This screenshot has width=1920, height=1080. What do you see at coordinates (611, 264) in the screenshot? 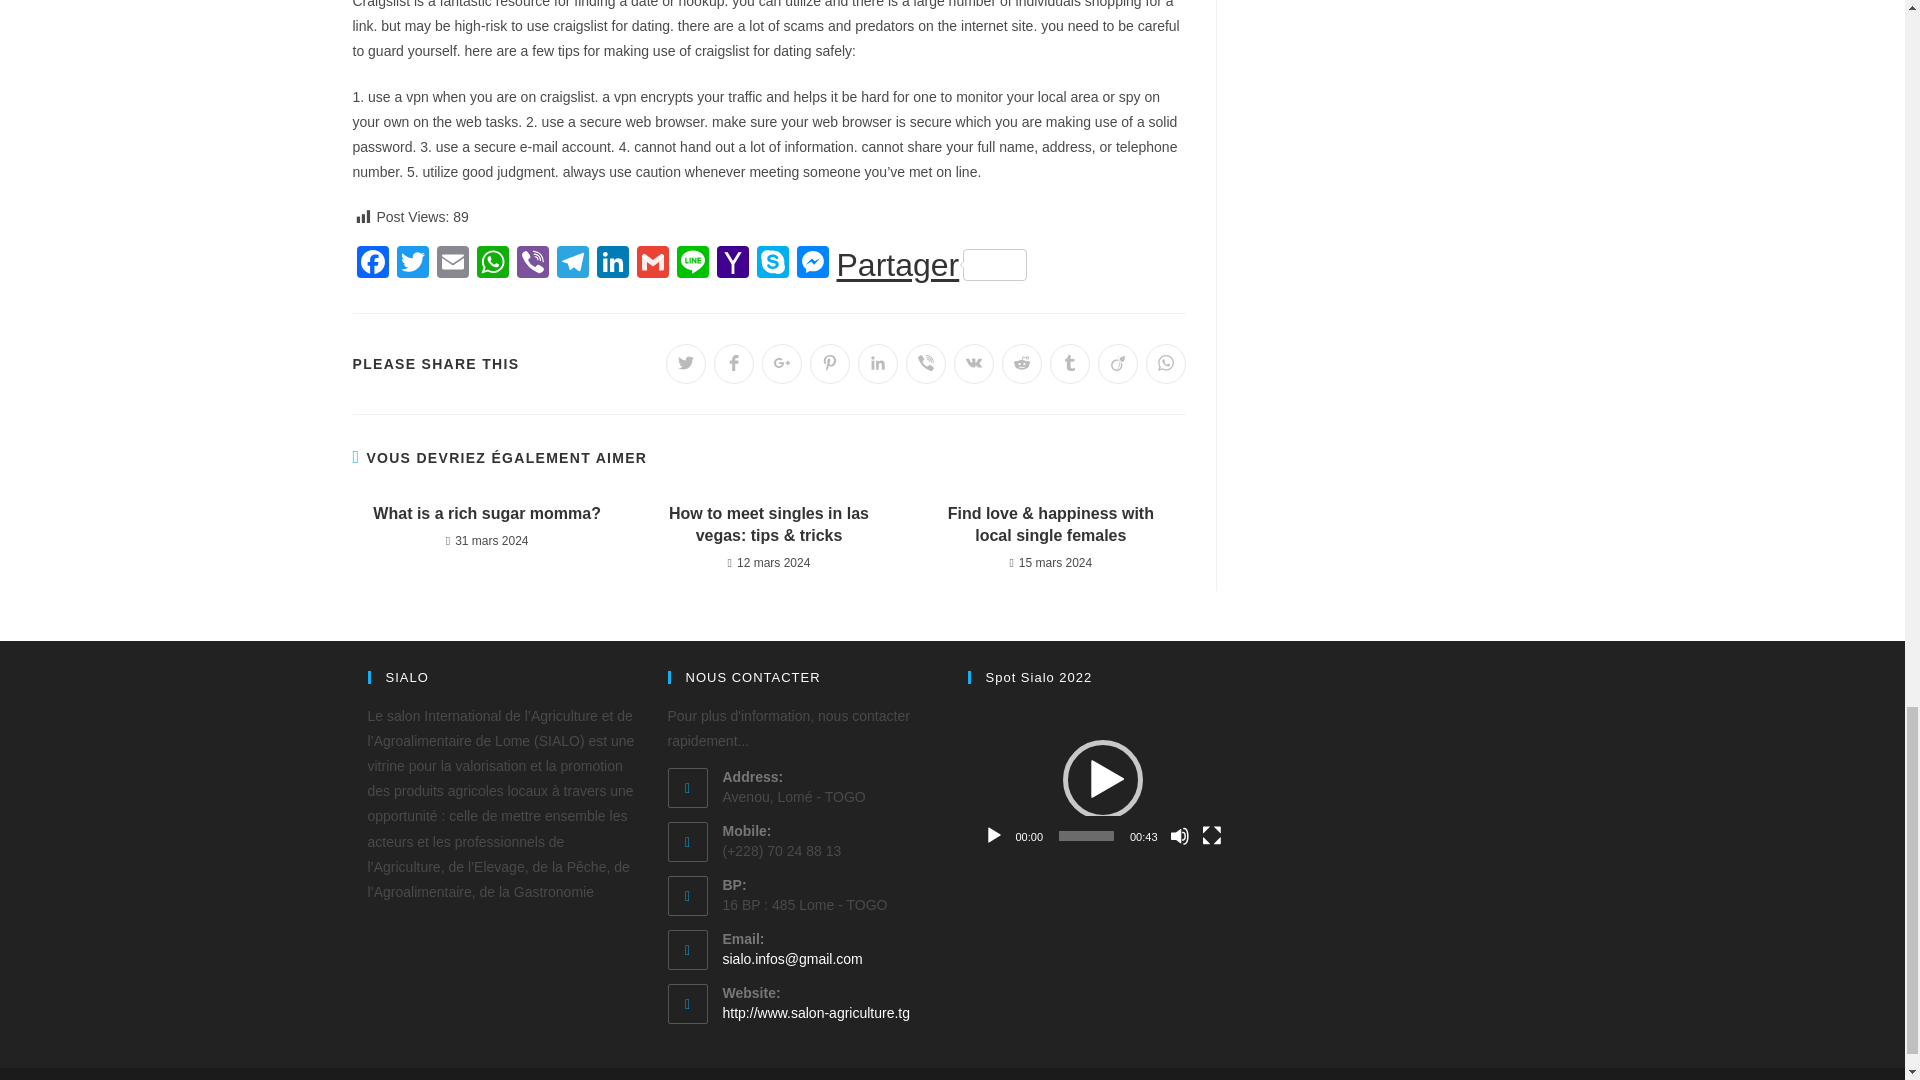
I see `LinkedIn` at bounding box center [611, 264].